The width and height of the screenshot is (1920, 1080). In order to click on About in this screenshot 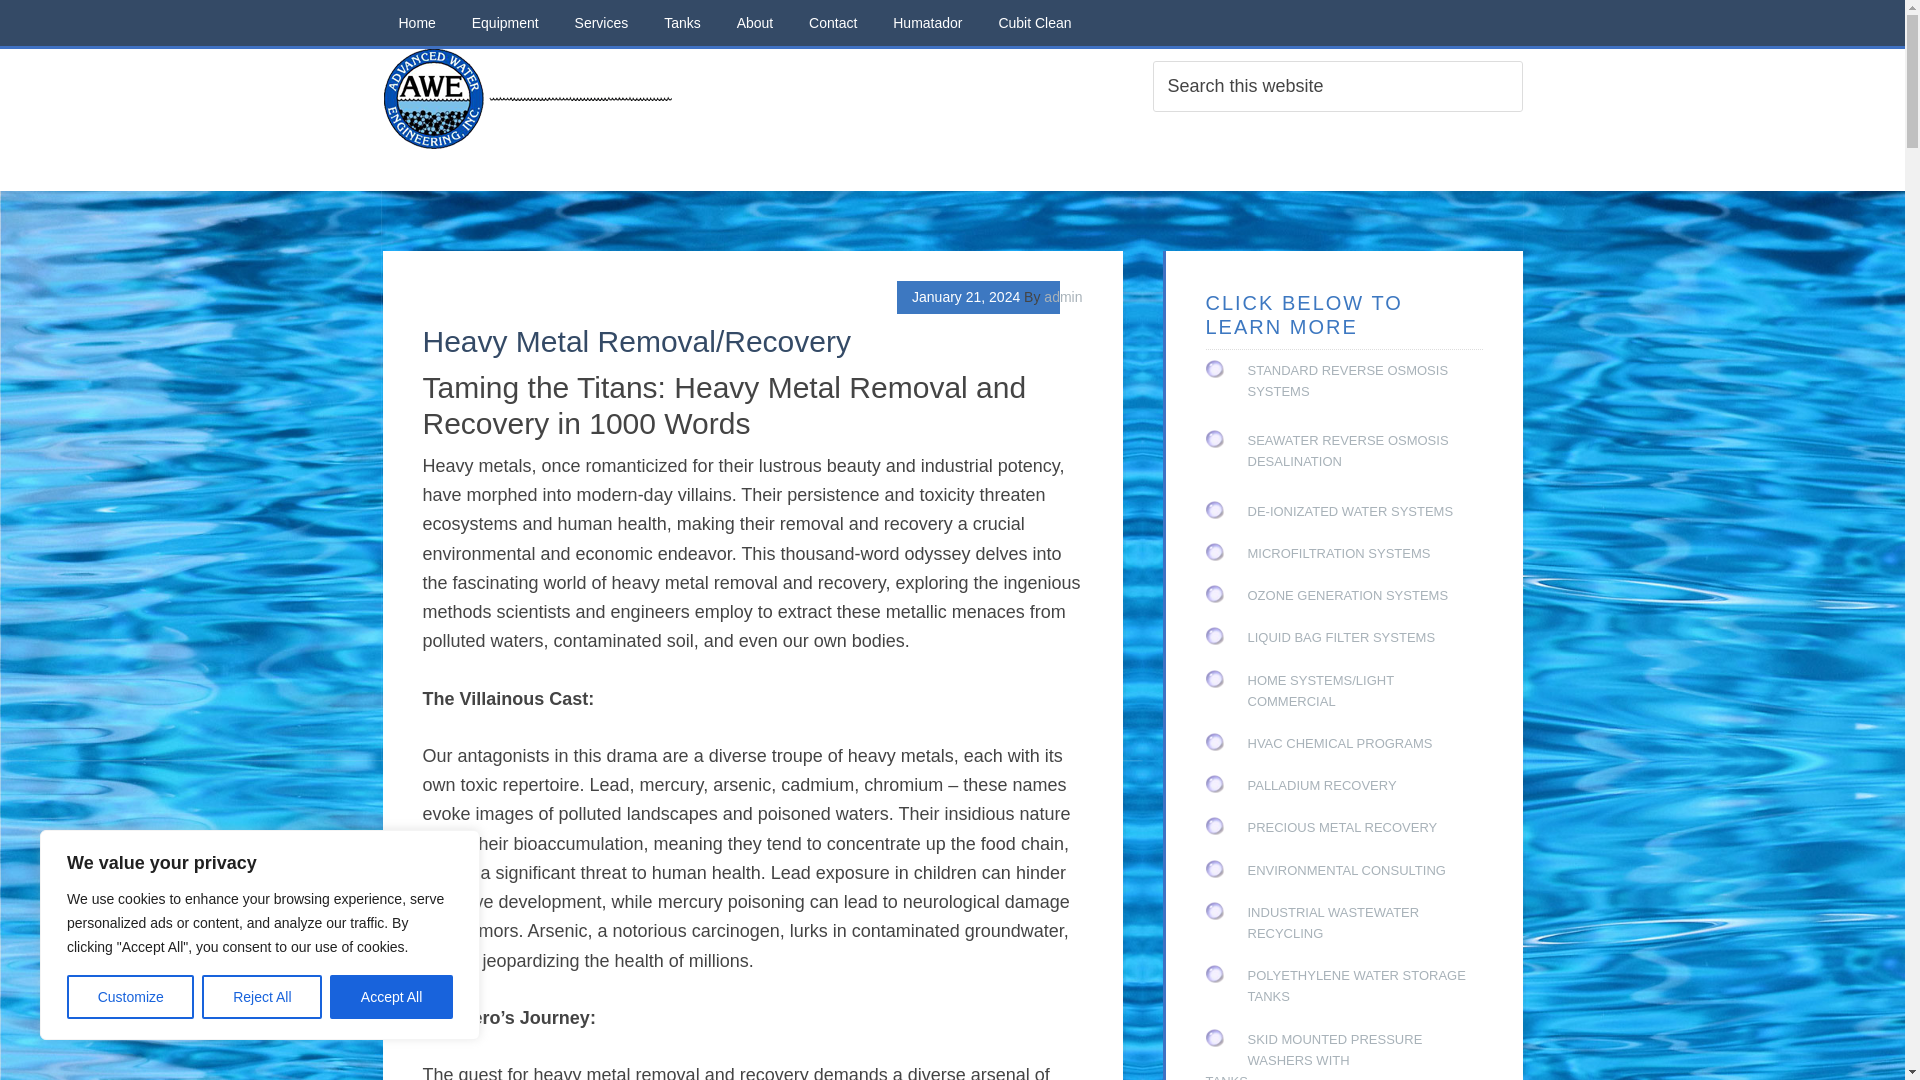, I will do `click(755, 23)`.